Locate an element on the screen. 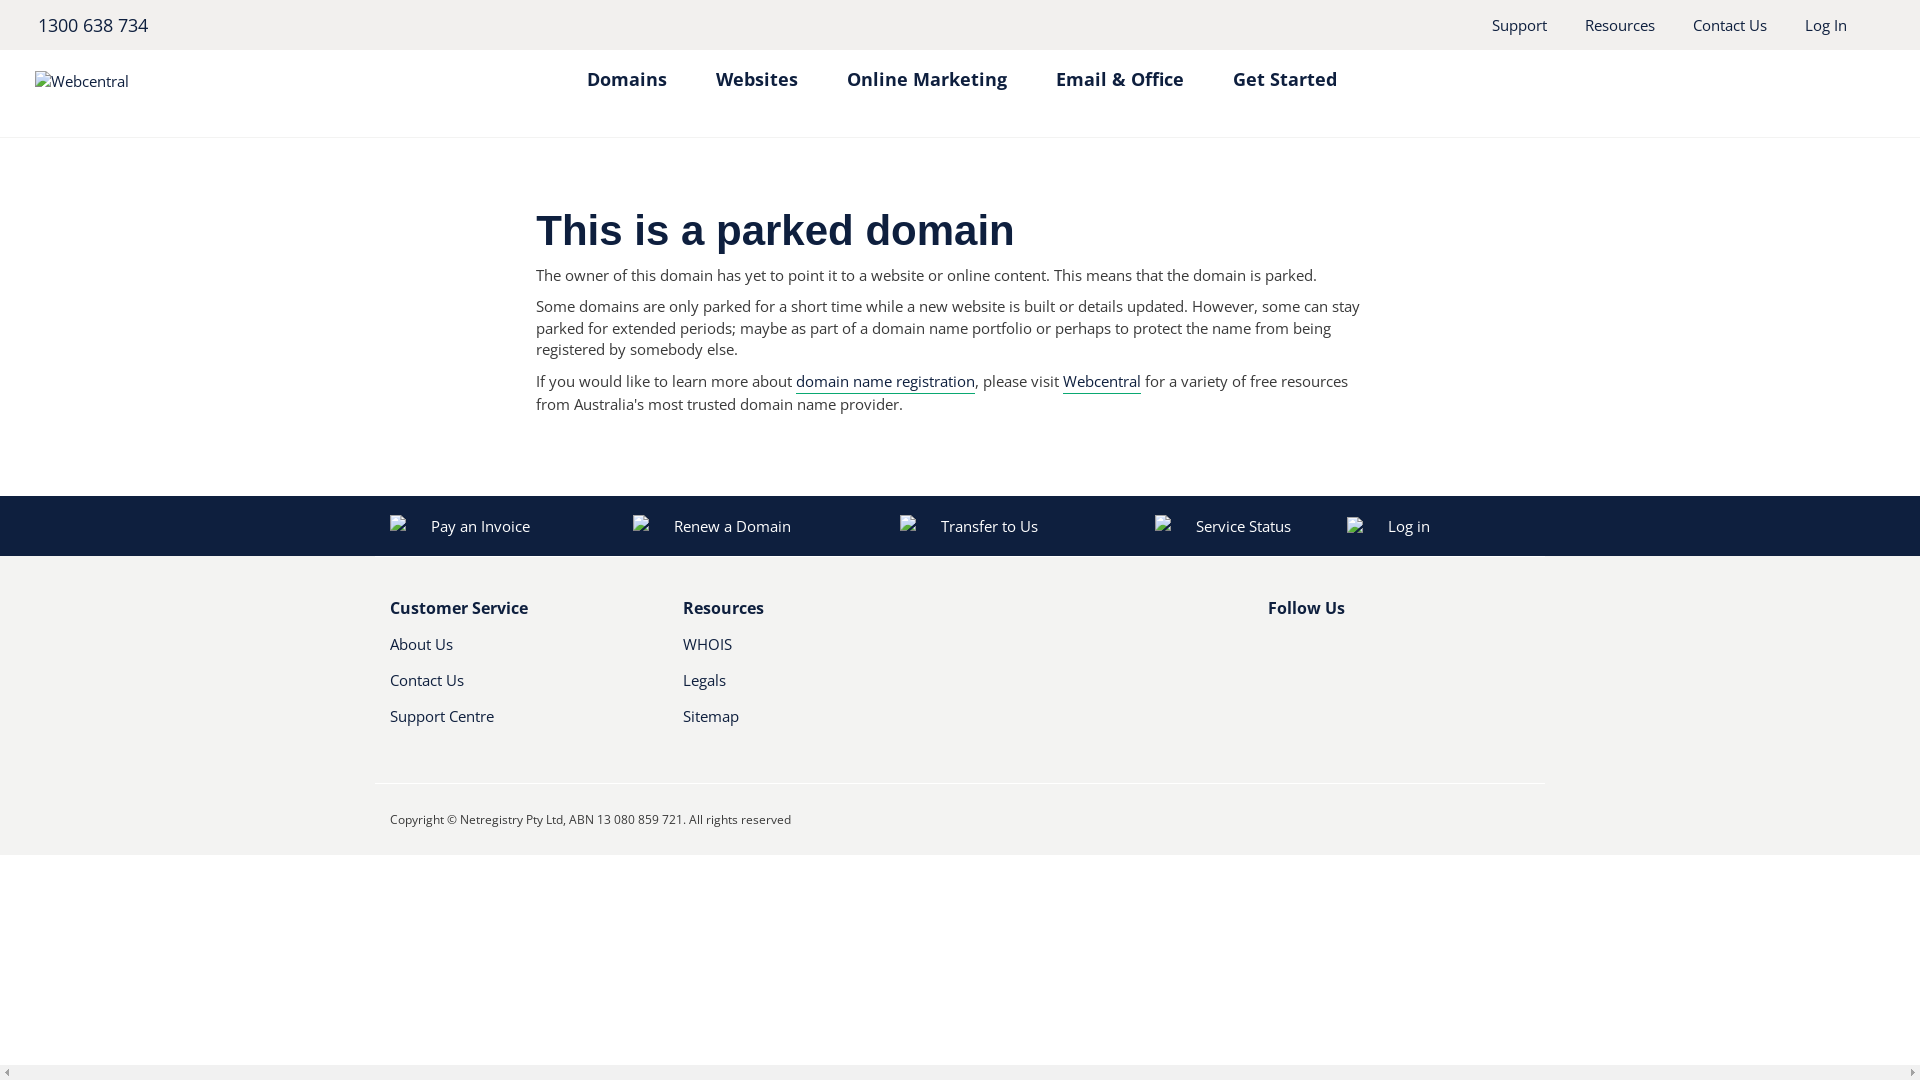 This screenshot has width=1920, height=1080. Webcentral is located at coordinates (1102, 382).